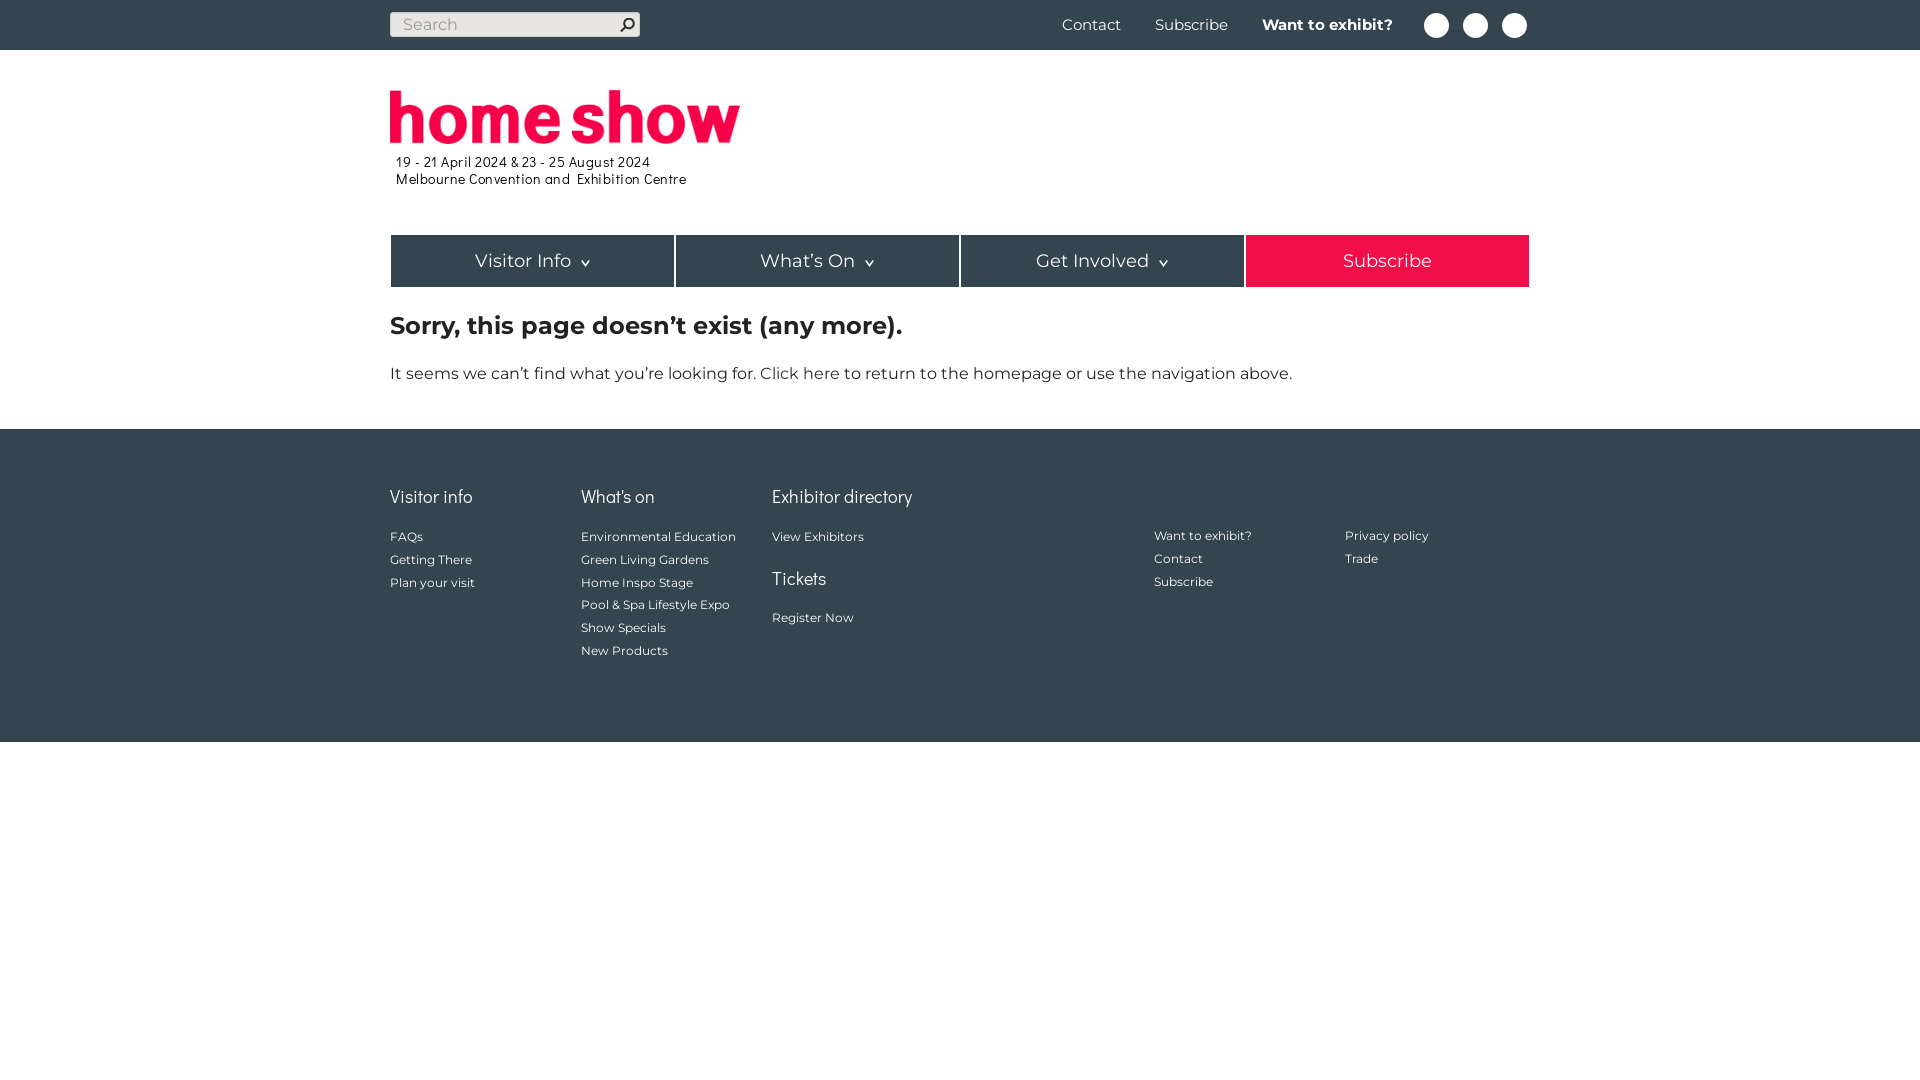 This screenshot has width=1920, height=1080. Describe the element at coordinates (813, 618) in the screenshot. I see `Register Now` at that location.